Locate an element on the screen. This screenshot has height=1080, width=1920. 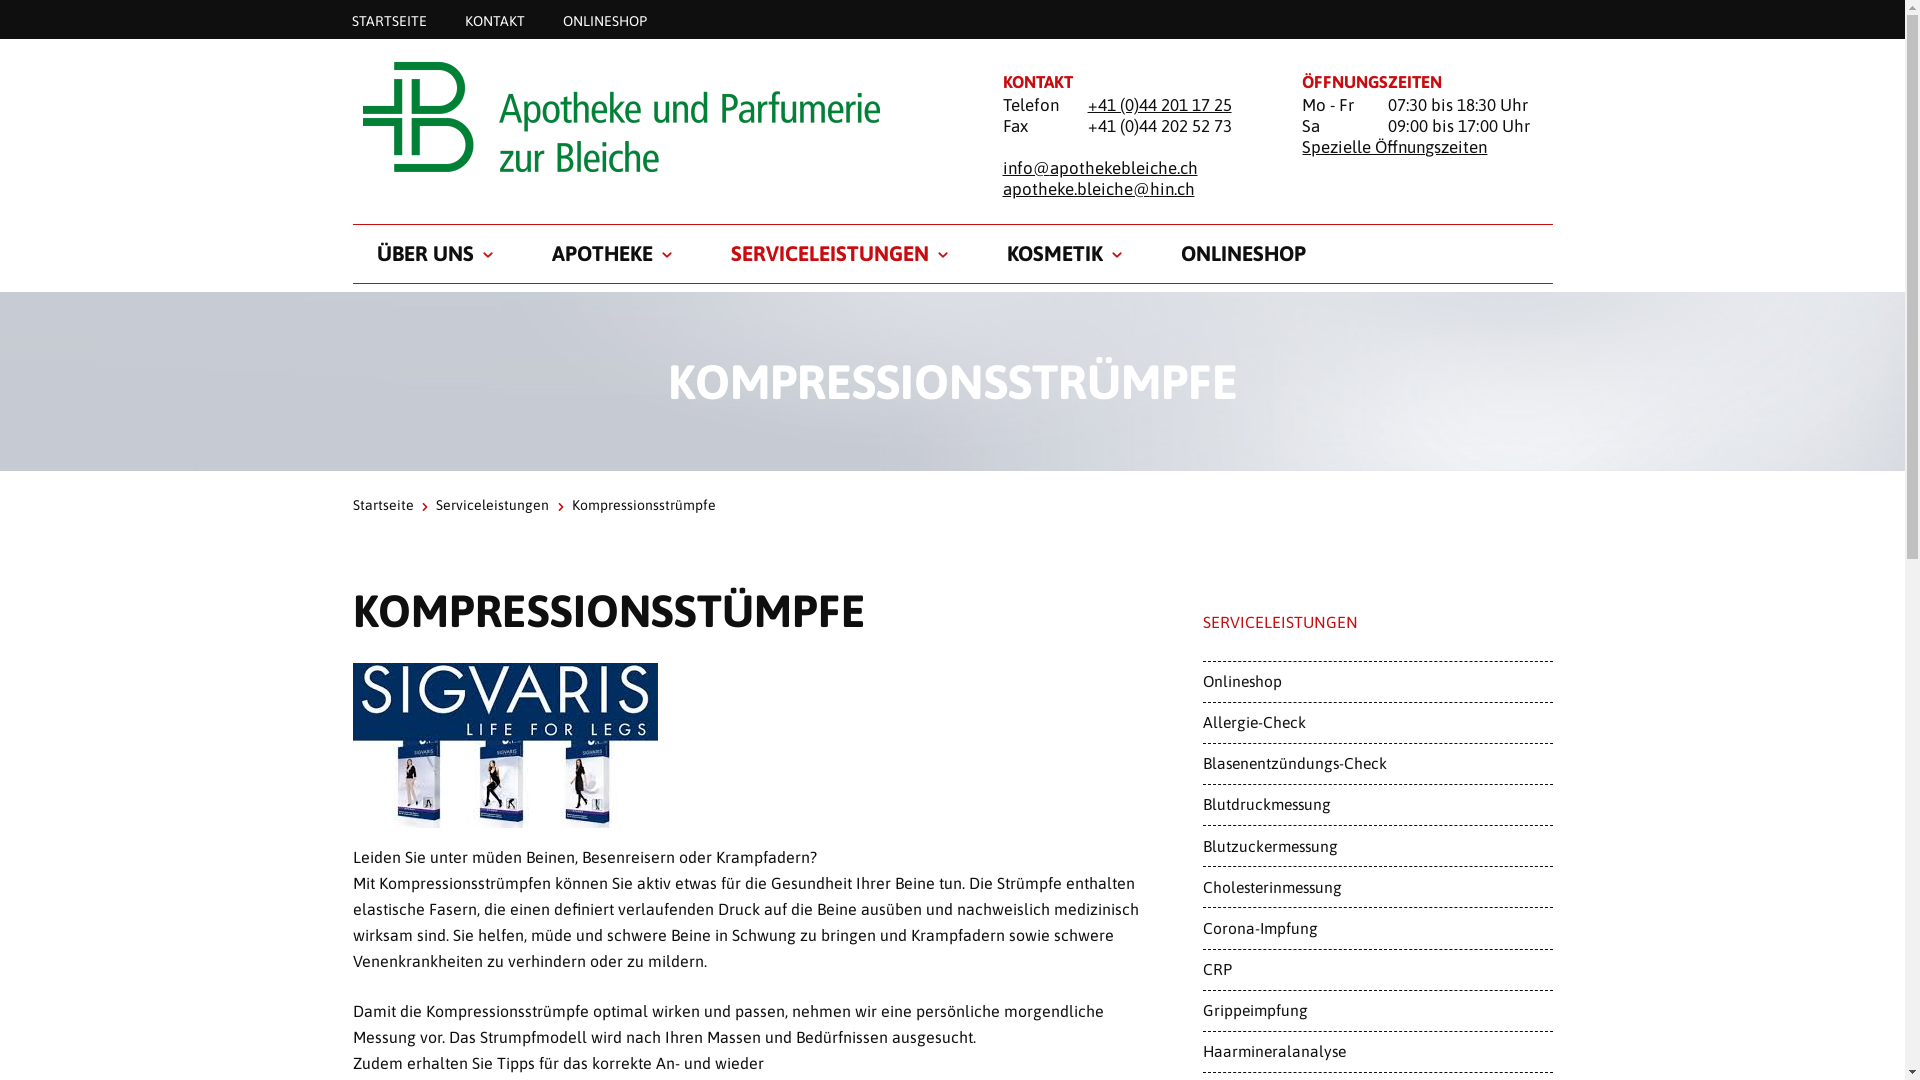
ONLINESHOP is located at coordinates (605, 20).